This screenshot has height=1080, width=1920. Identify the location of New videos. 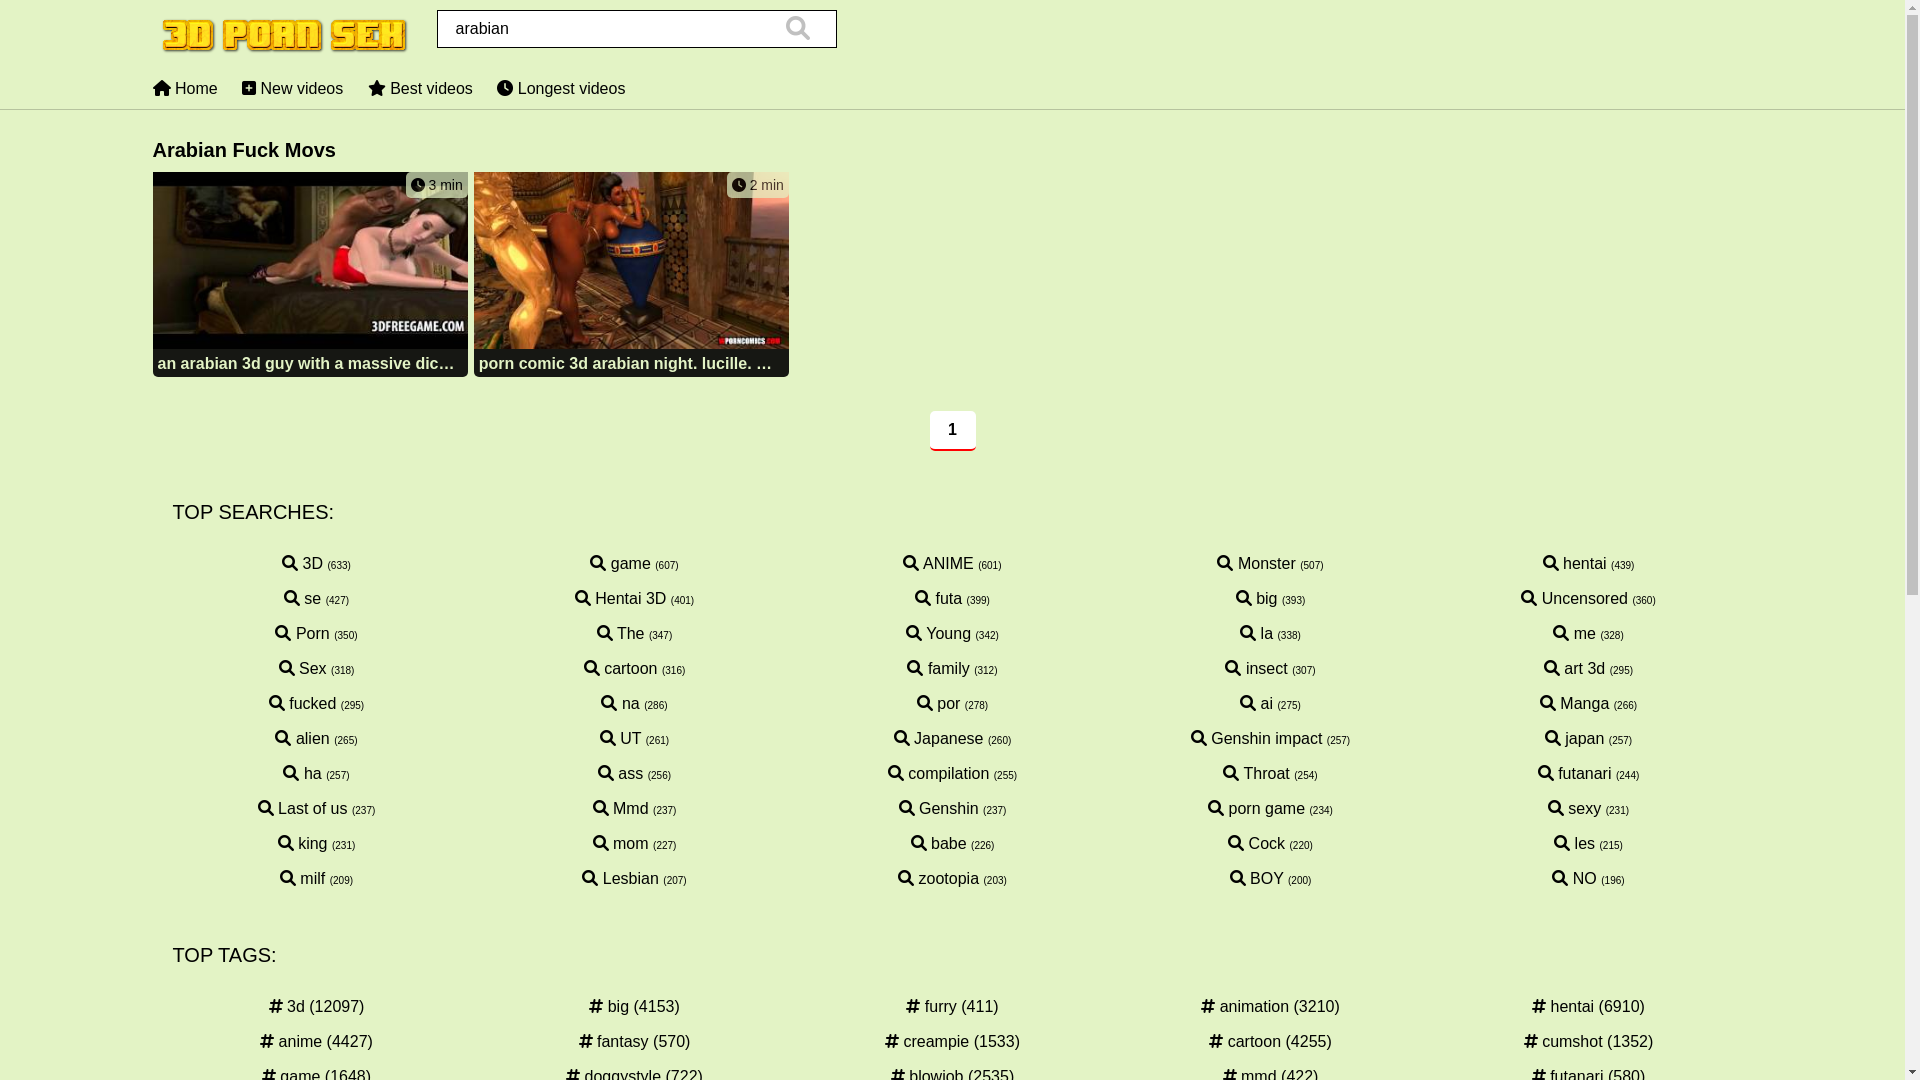
(292, 88).